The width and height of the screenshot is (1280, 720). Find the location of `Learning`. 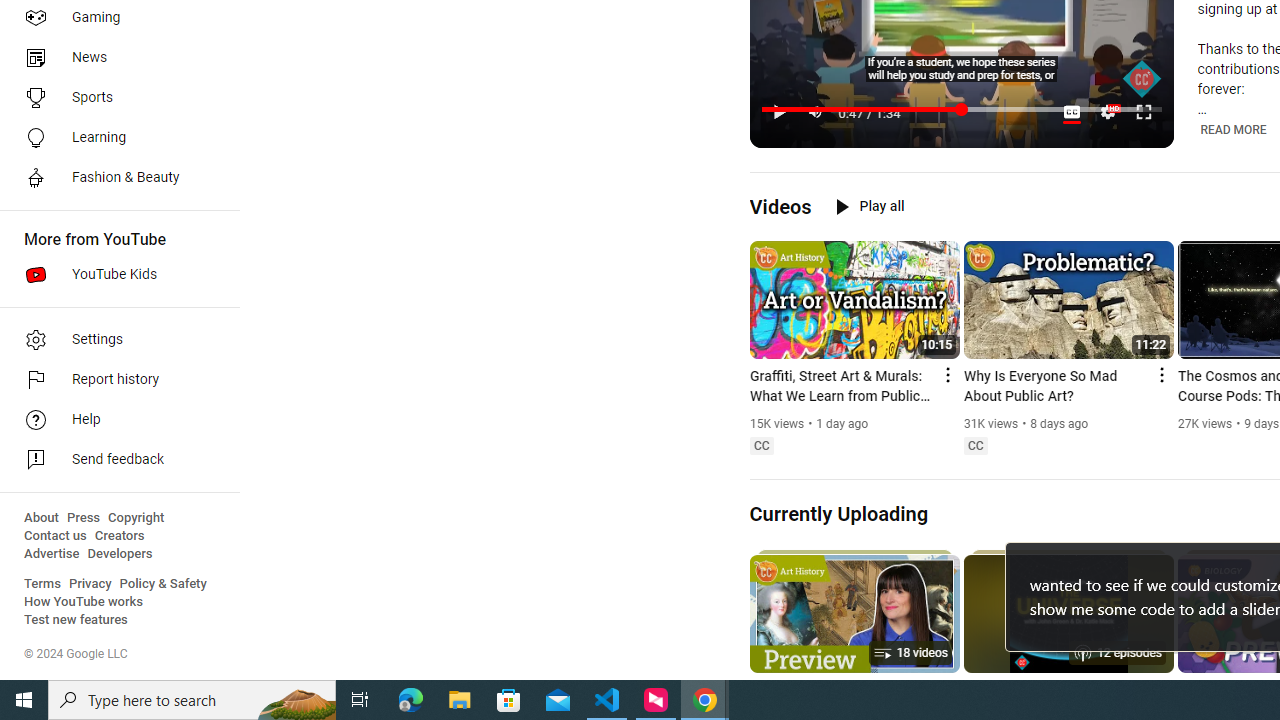

Learning is located at coordinates (114, 138).